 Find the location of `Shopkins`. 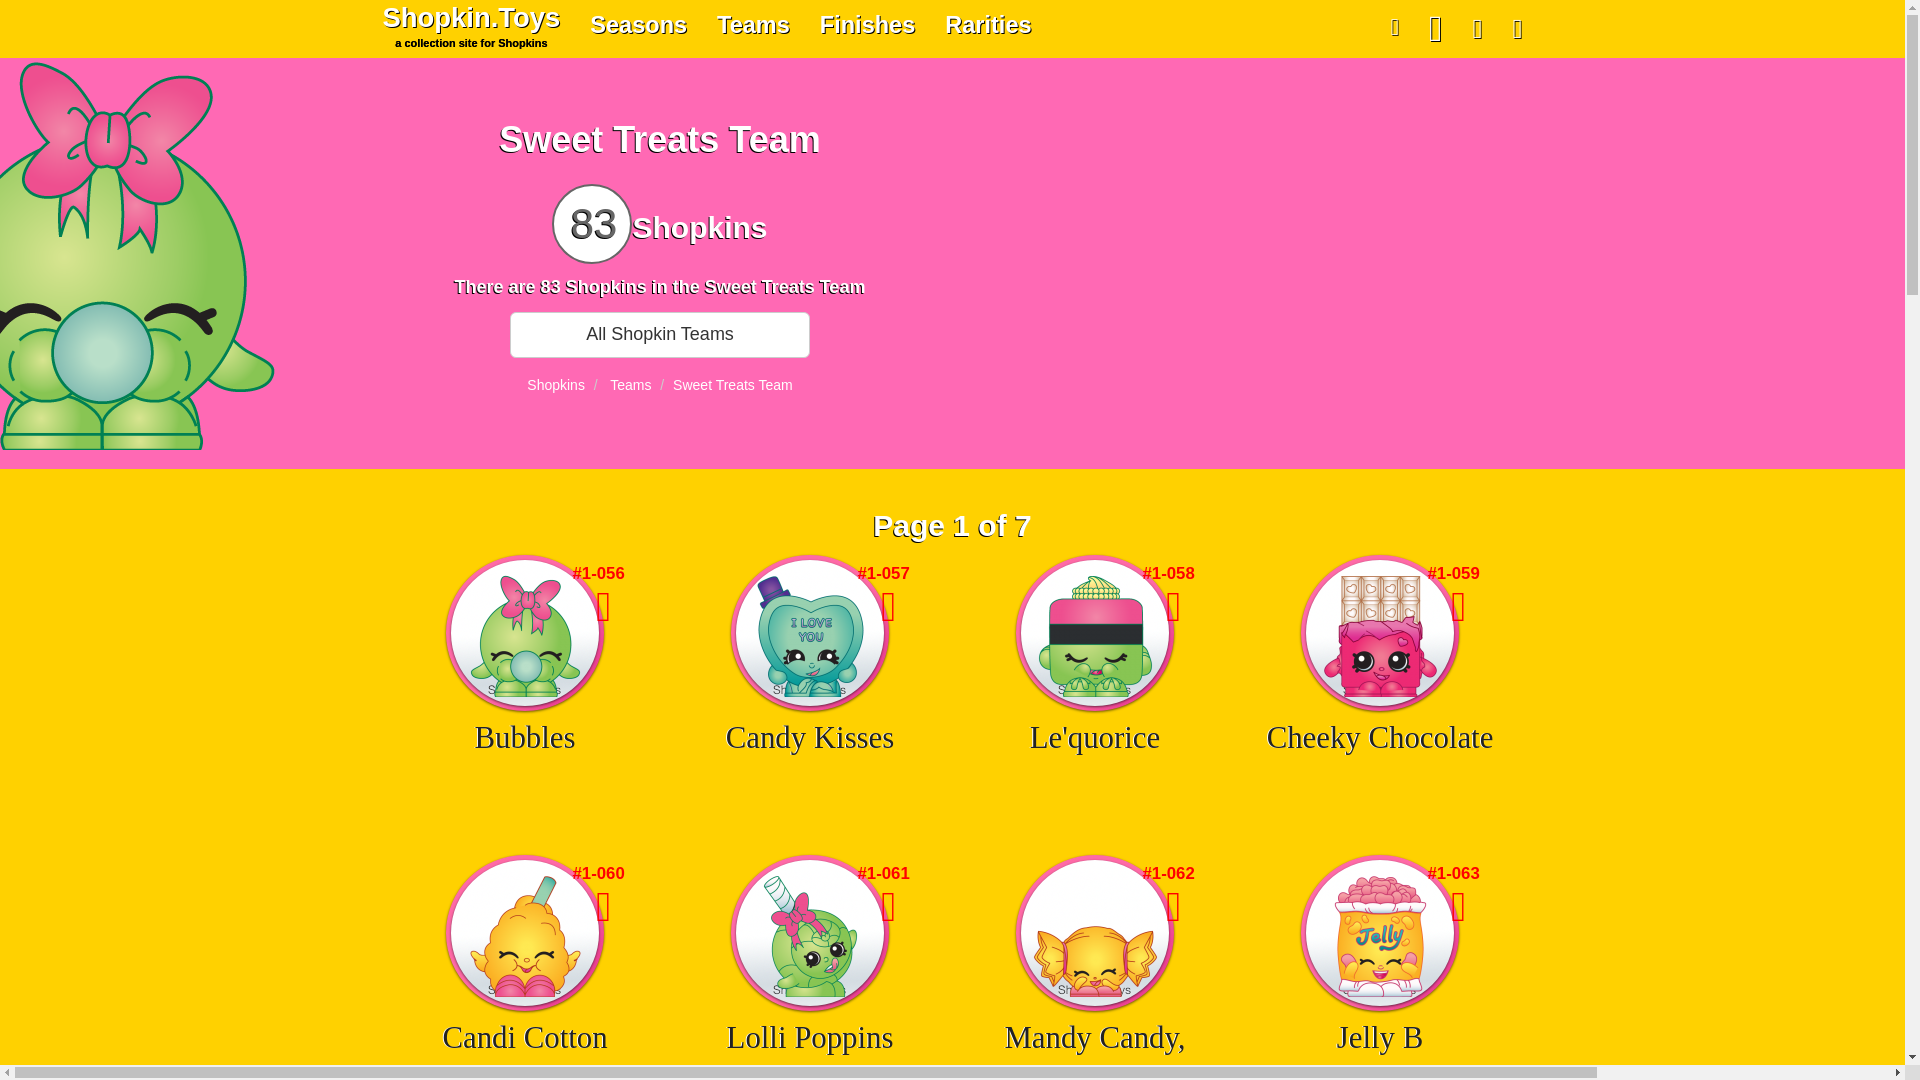

Shopkins is located at coordinates (866, 24).